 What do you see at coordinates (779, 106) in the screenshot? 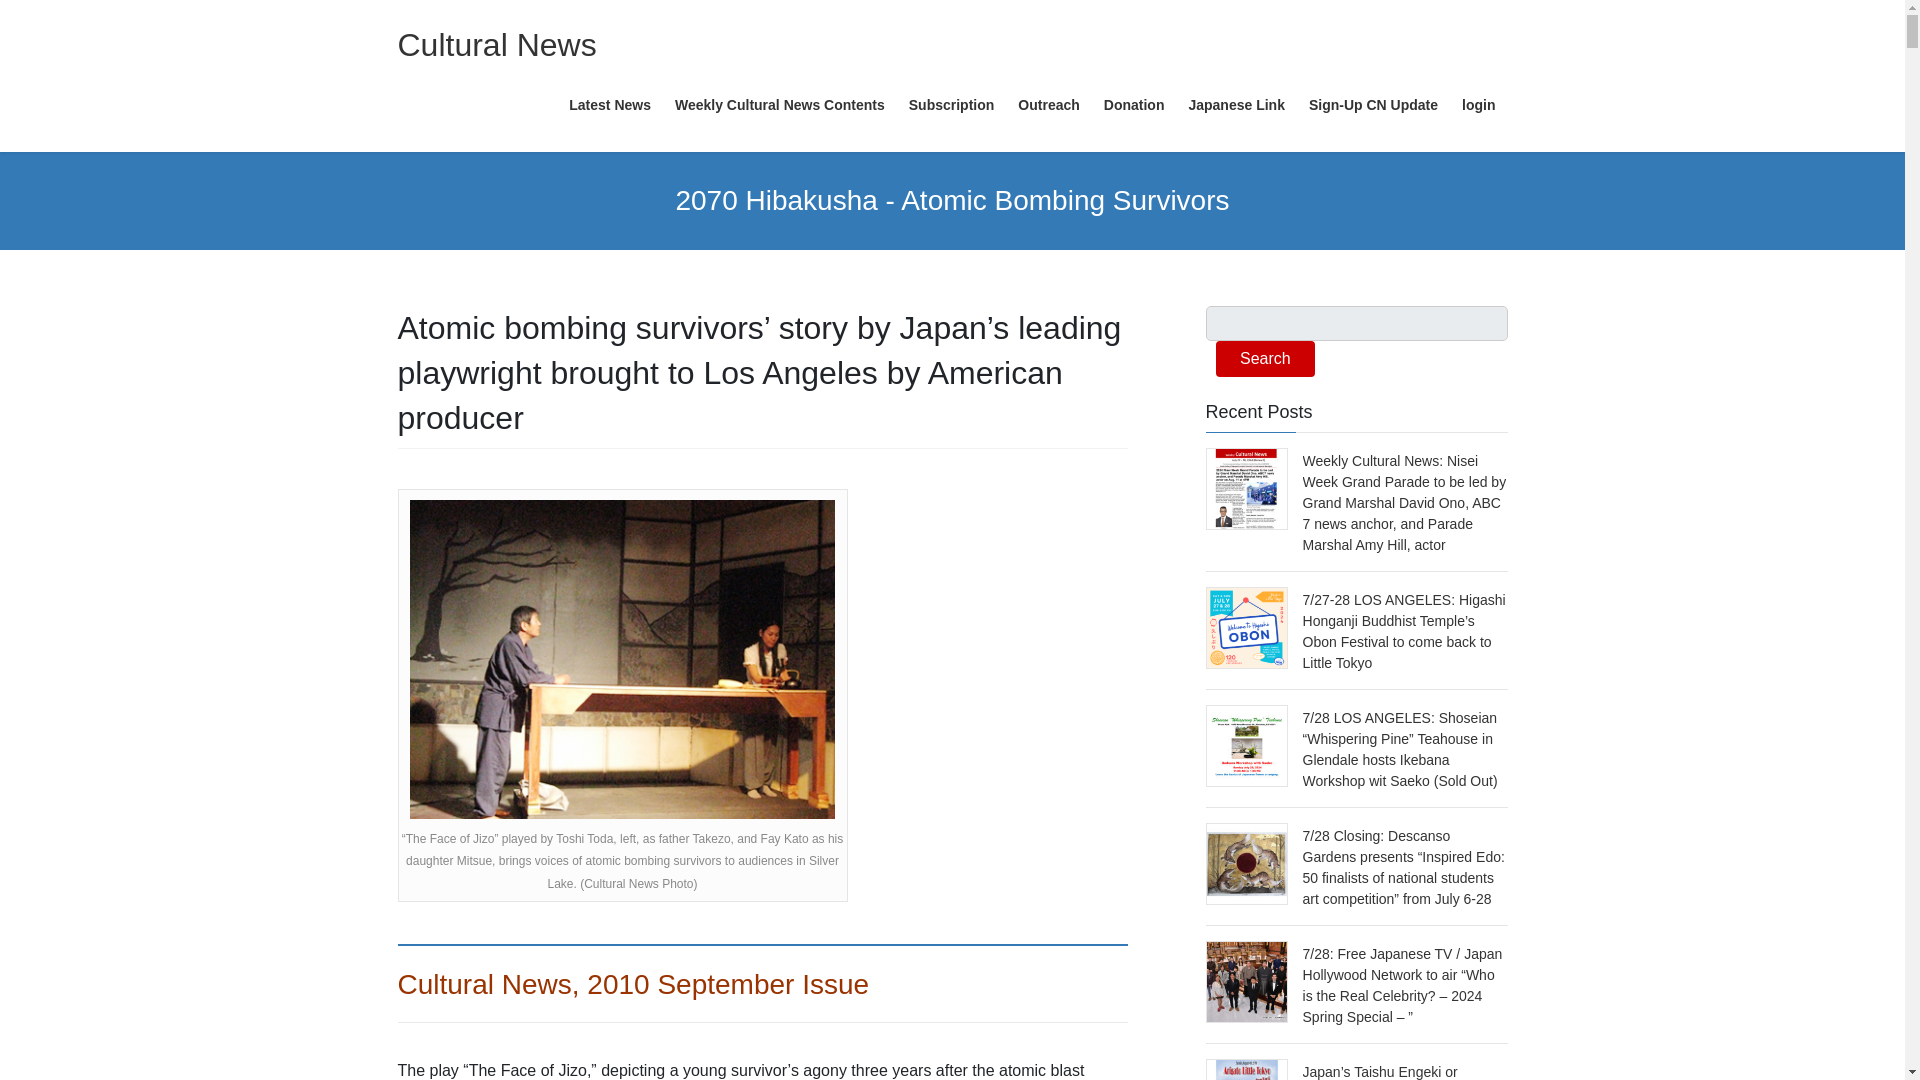
I see `Weekly Cultural News Contents` at bounding box center [779, 106].